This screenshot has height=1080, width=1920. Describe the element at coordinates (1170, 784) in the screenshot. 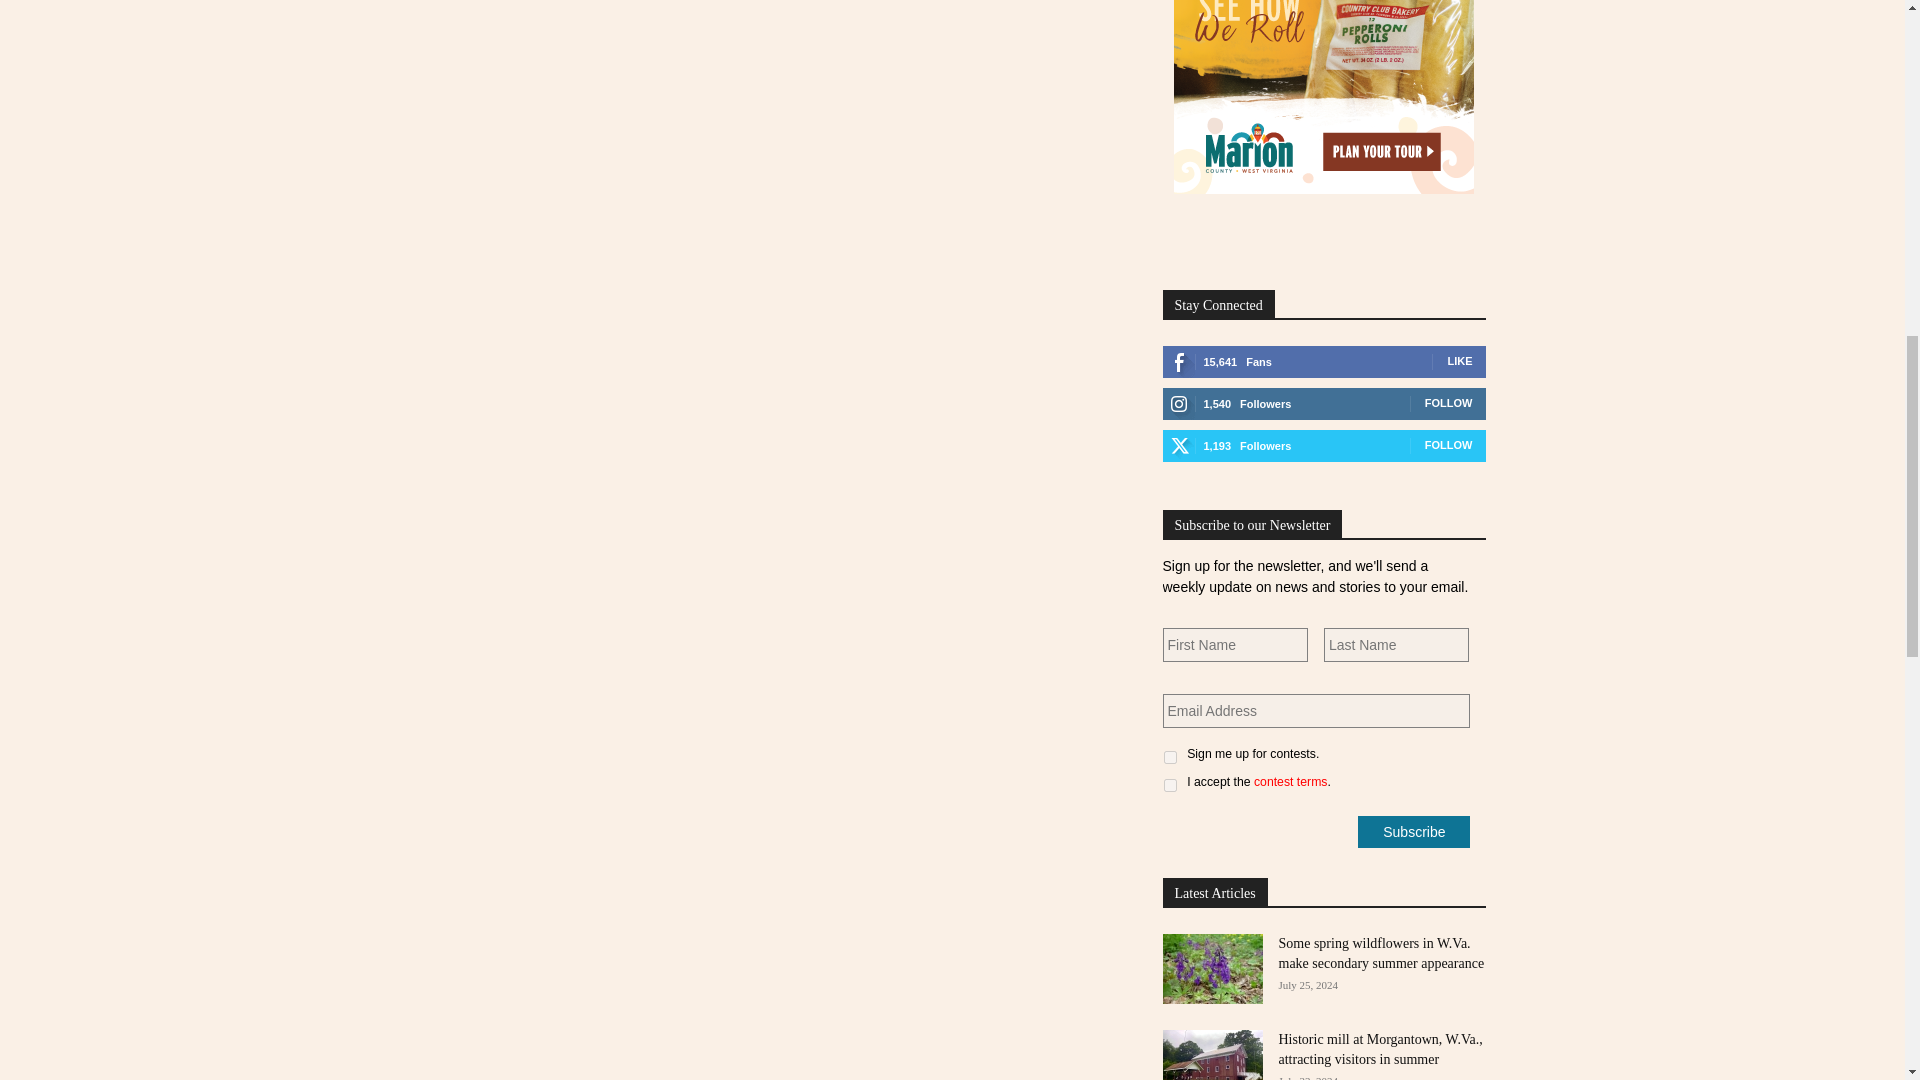

I see `I accept the contest terms.` at that location.